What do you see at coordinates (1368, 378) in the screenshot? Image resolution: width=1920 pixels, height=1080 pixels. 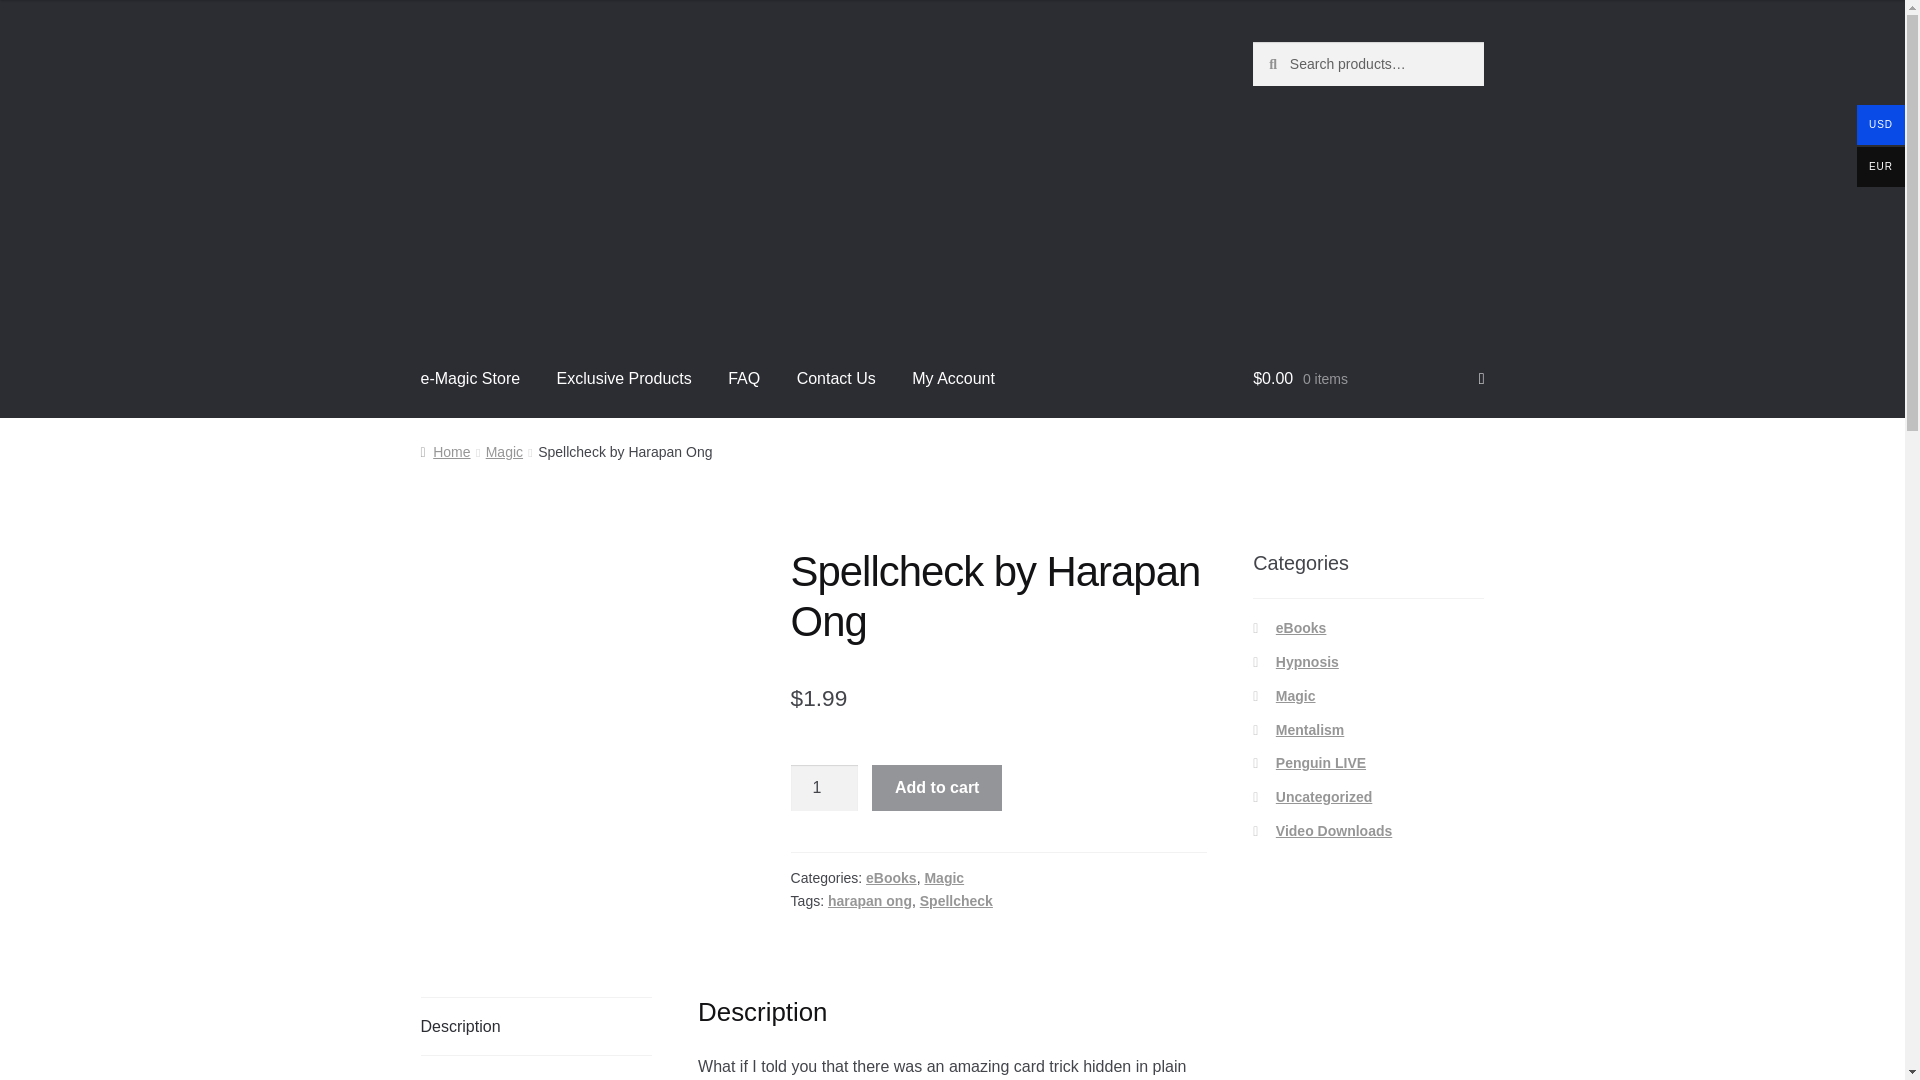 I see `View your shopping cart` at bounding box center [1368, 378].